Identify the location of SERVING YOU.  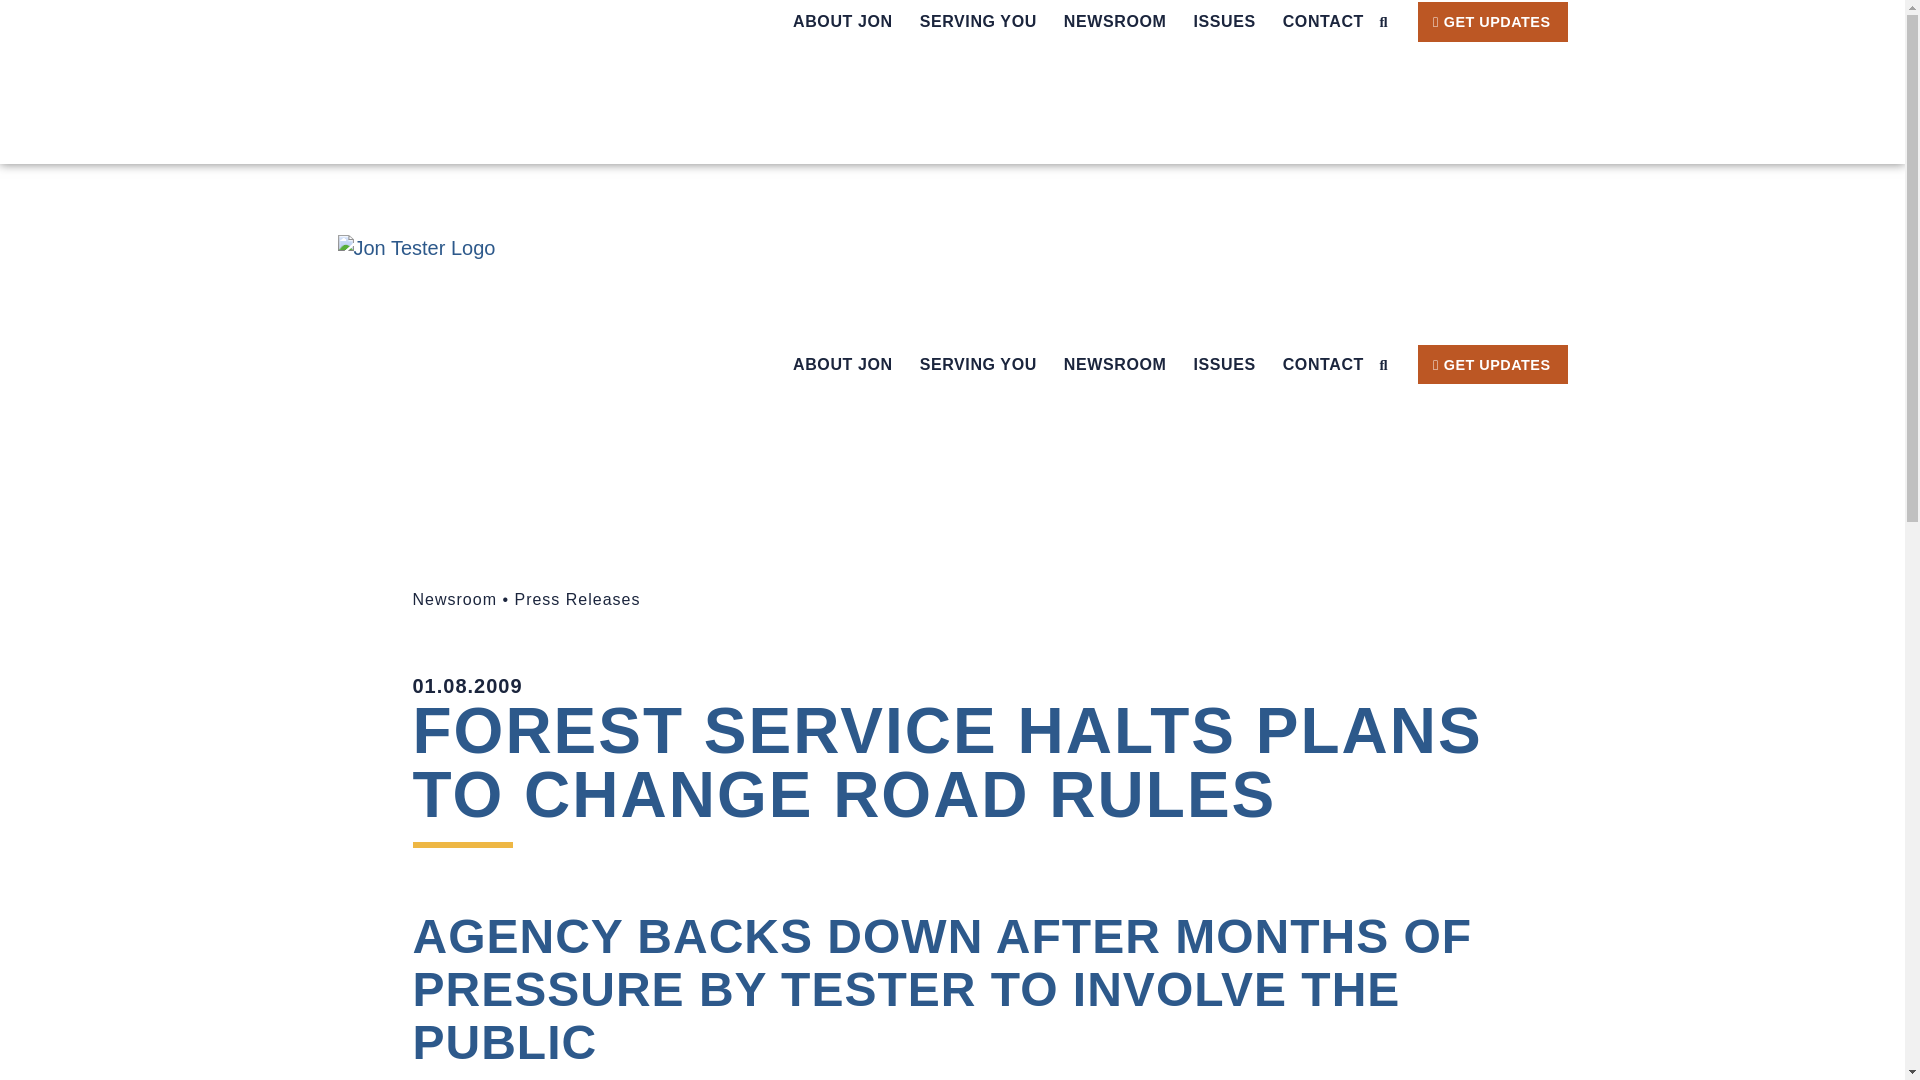
(978, 22).